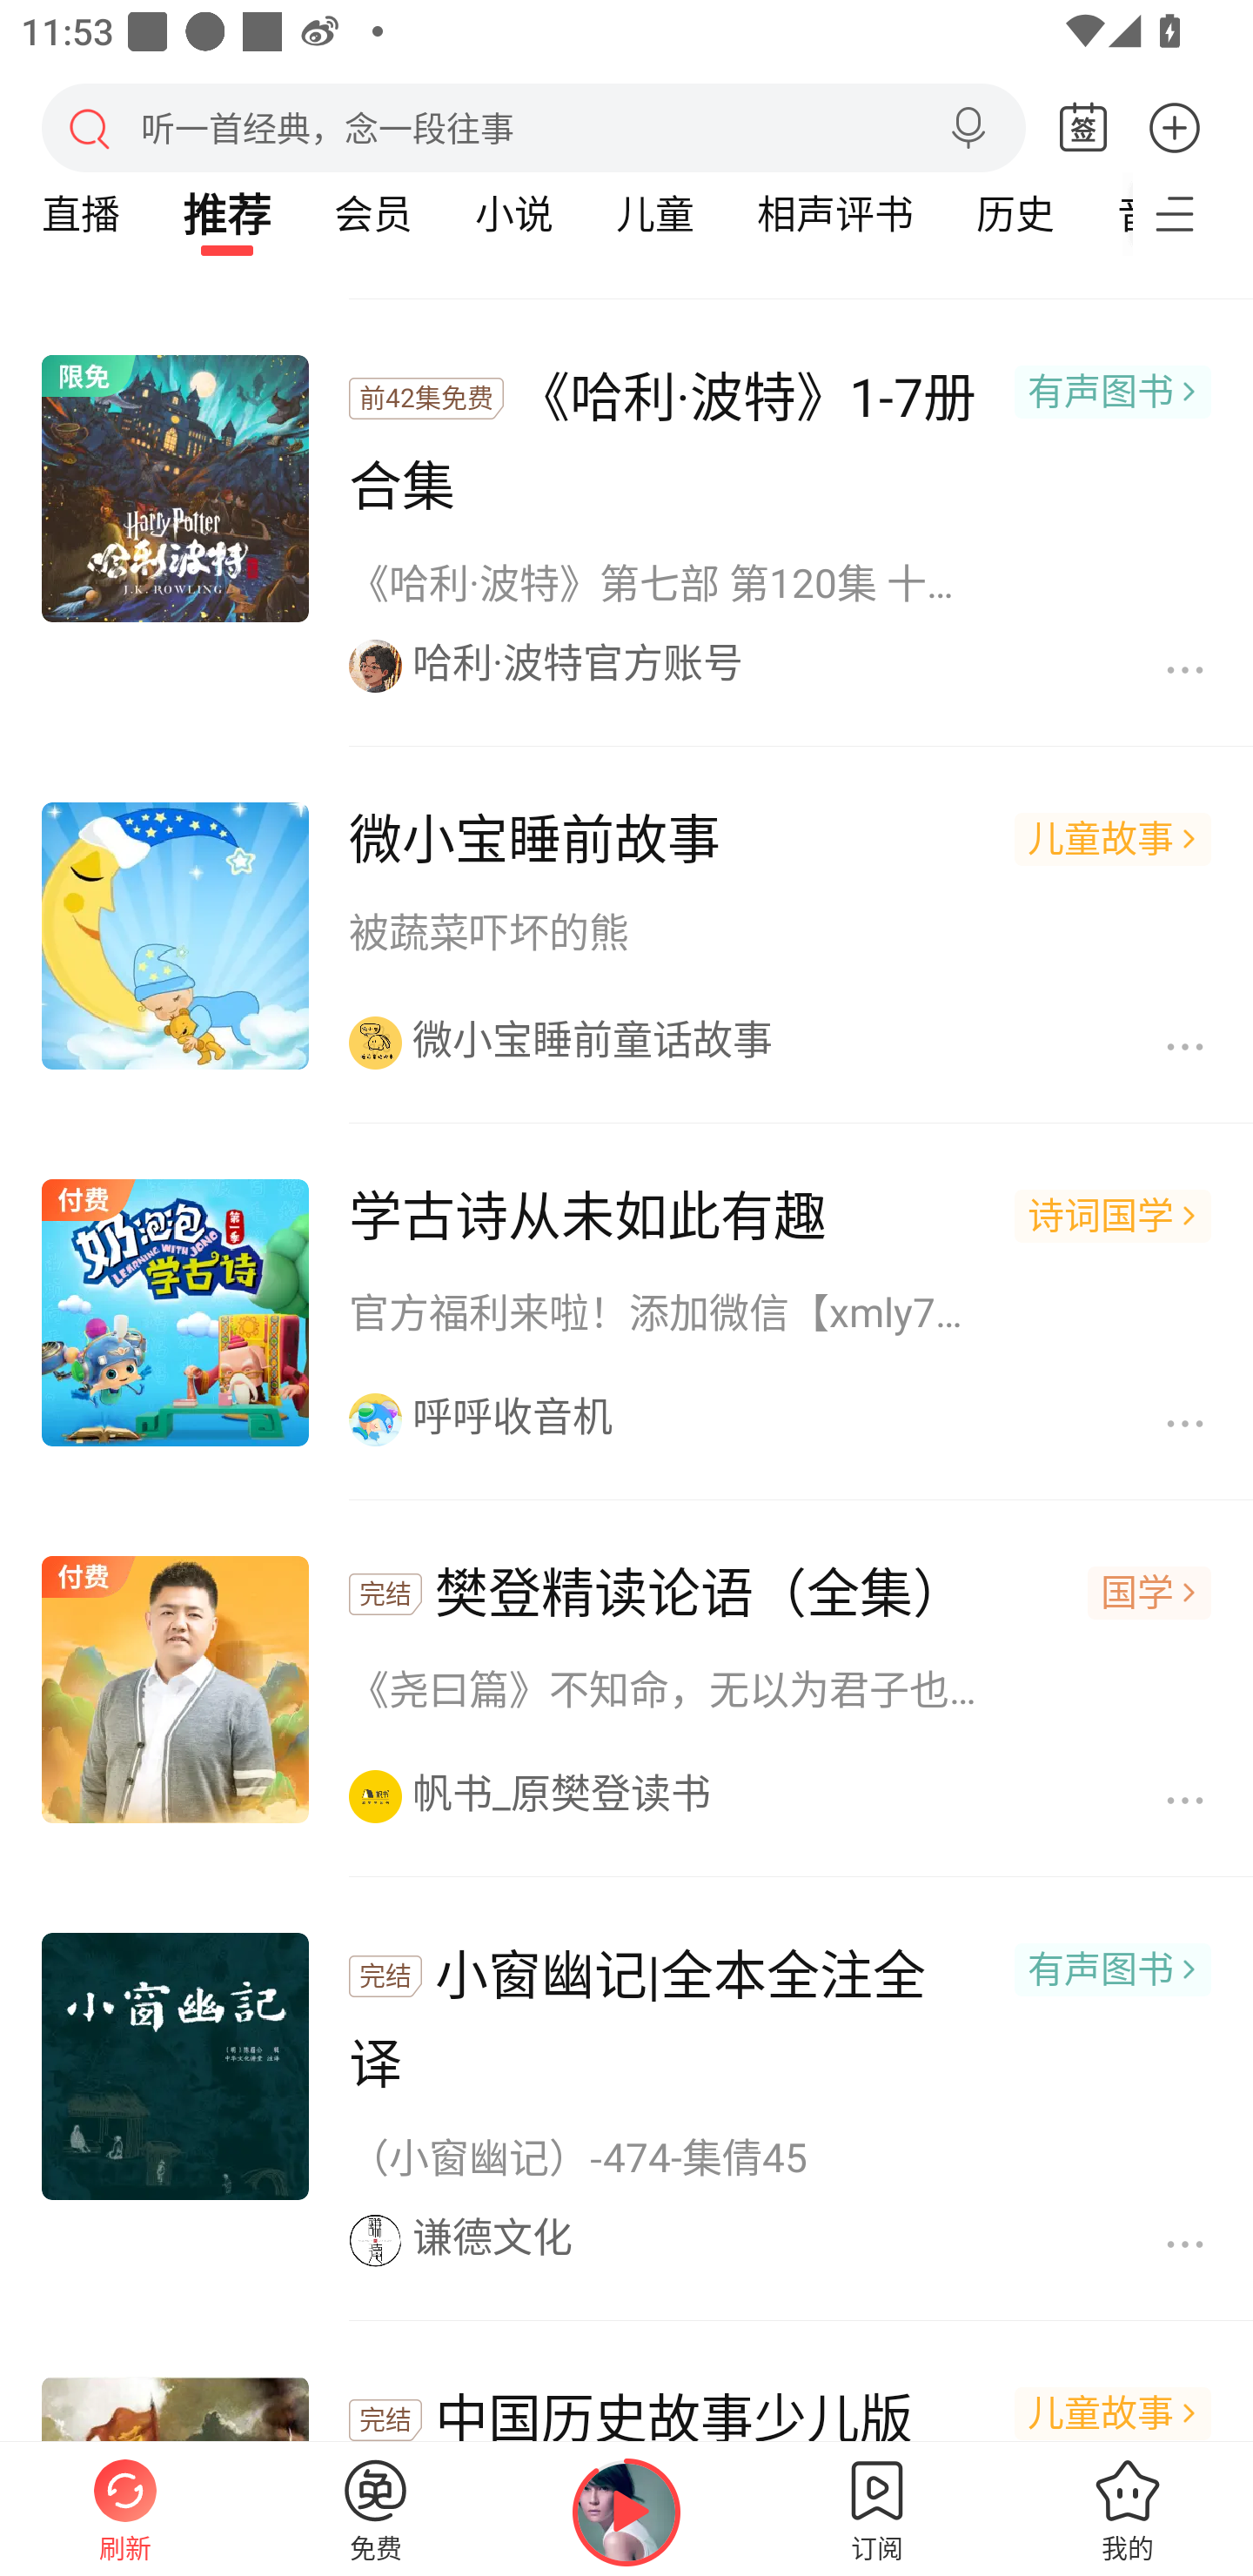 Image resolution: width=1253 pixels, height=2576 pixels. What do you see at coordinates (1192, 214) in the screenshot?
I see `更多频道` at bounding box center [1192, 214].